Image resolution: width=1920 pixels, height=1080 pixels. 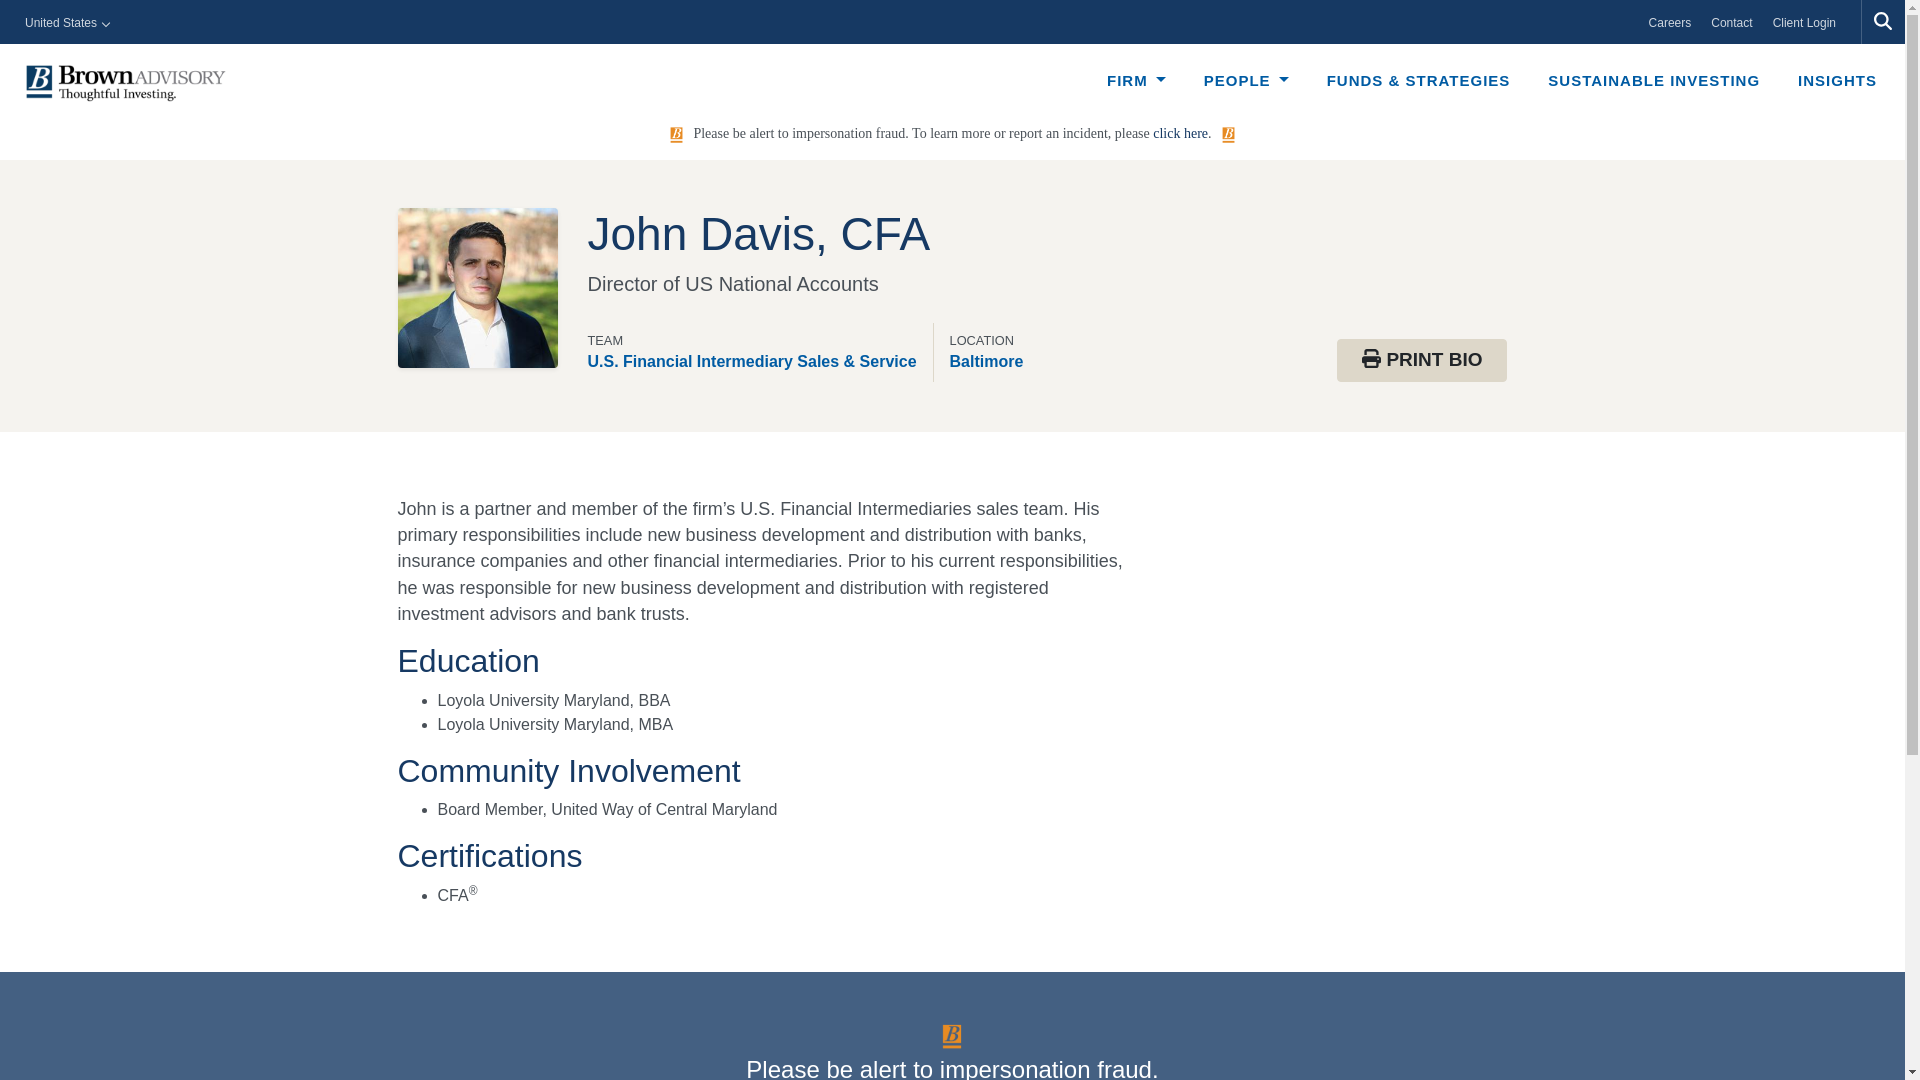 I want to click on United States, so click(x=67, y=22).